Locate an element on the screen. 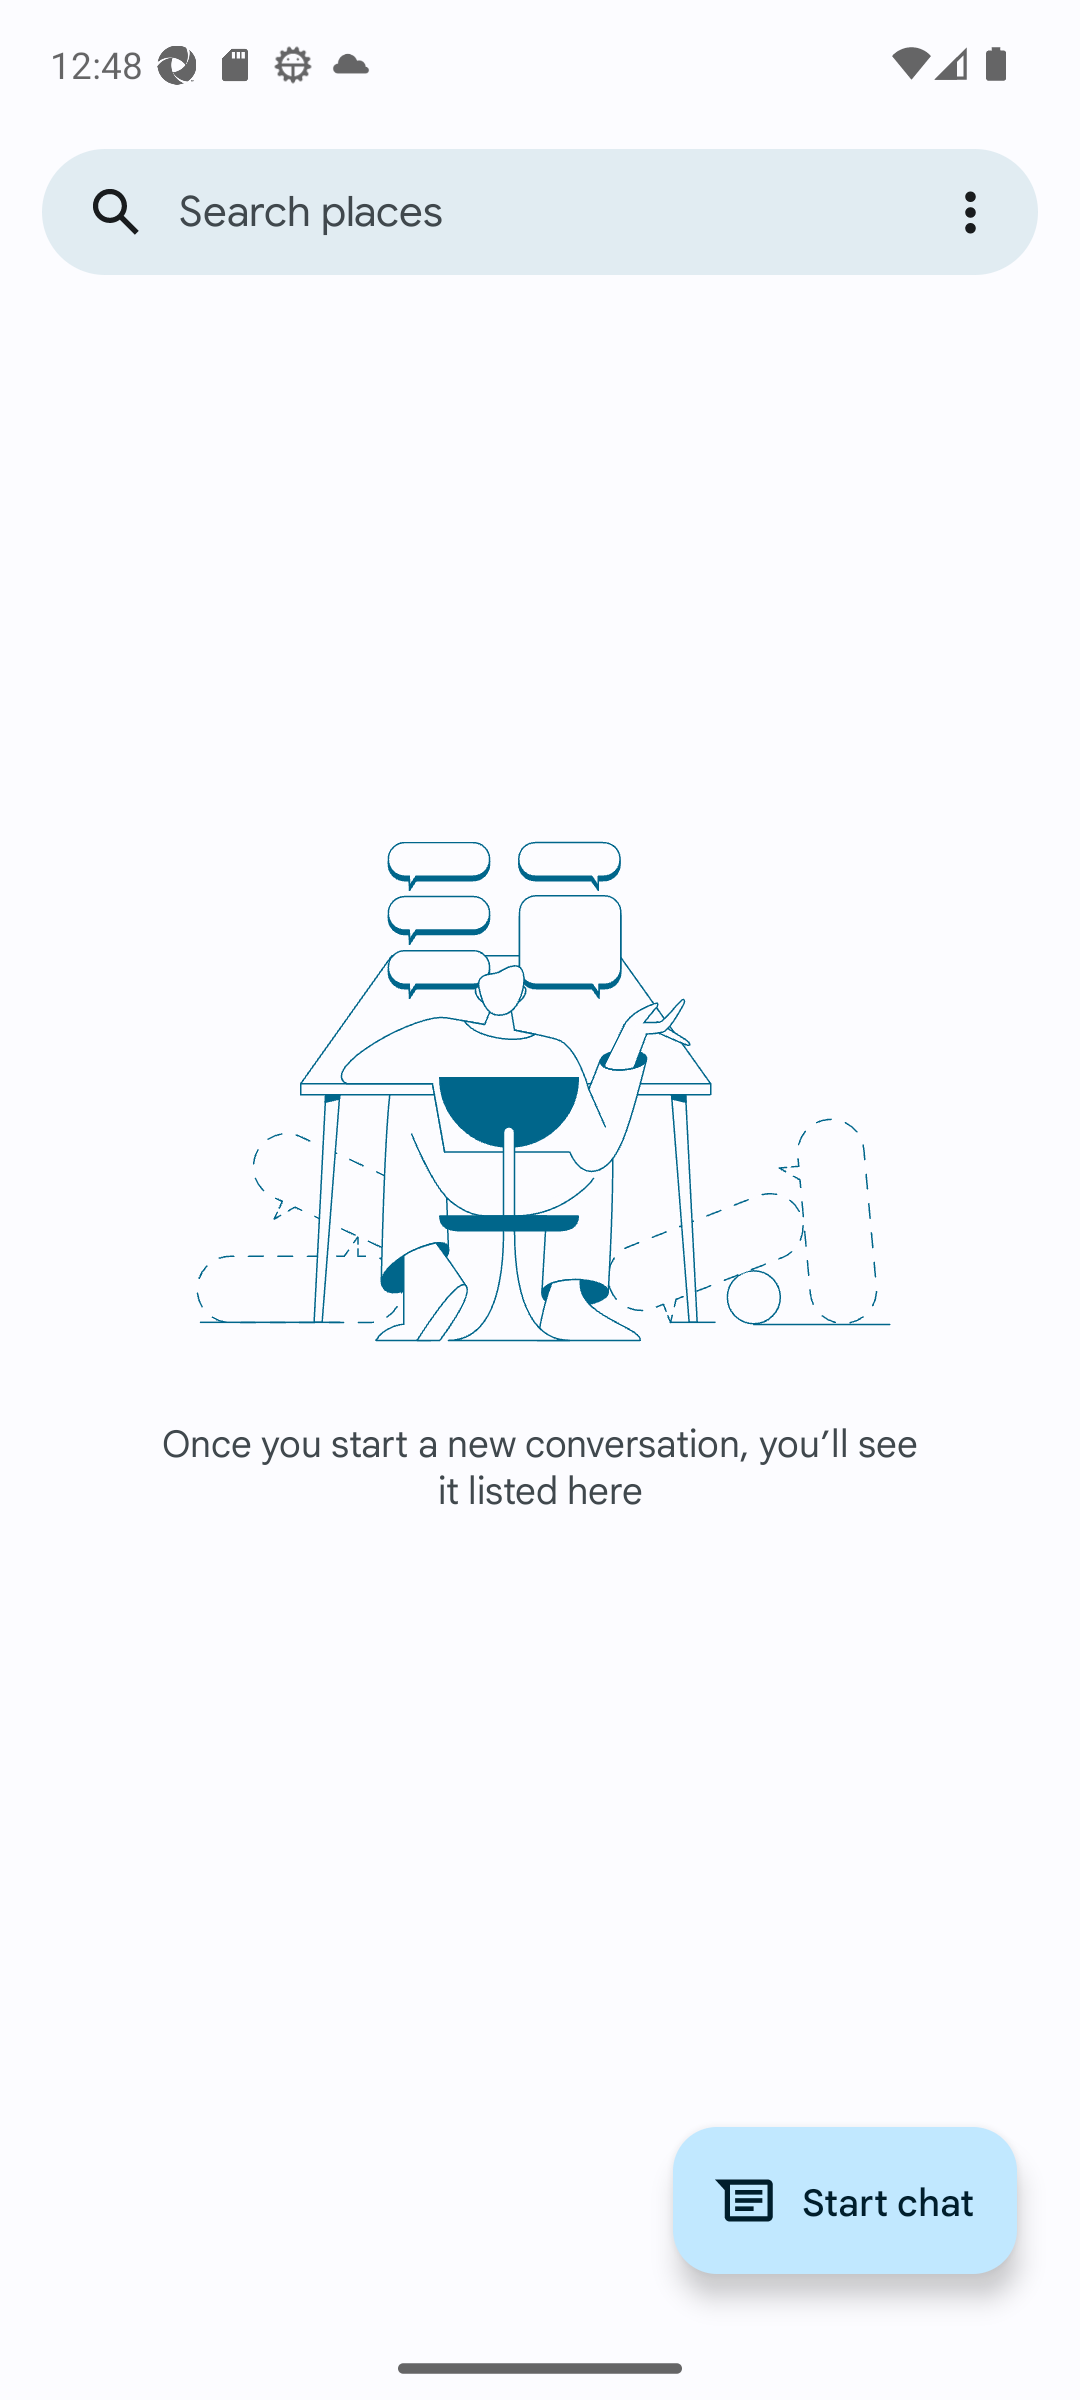 This screenshot has height=2400, width=1080. Start chat is located at coordinates (844, 2200).